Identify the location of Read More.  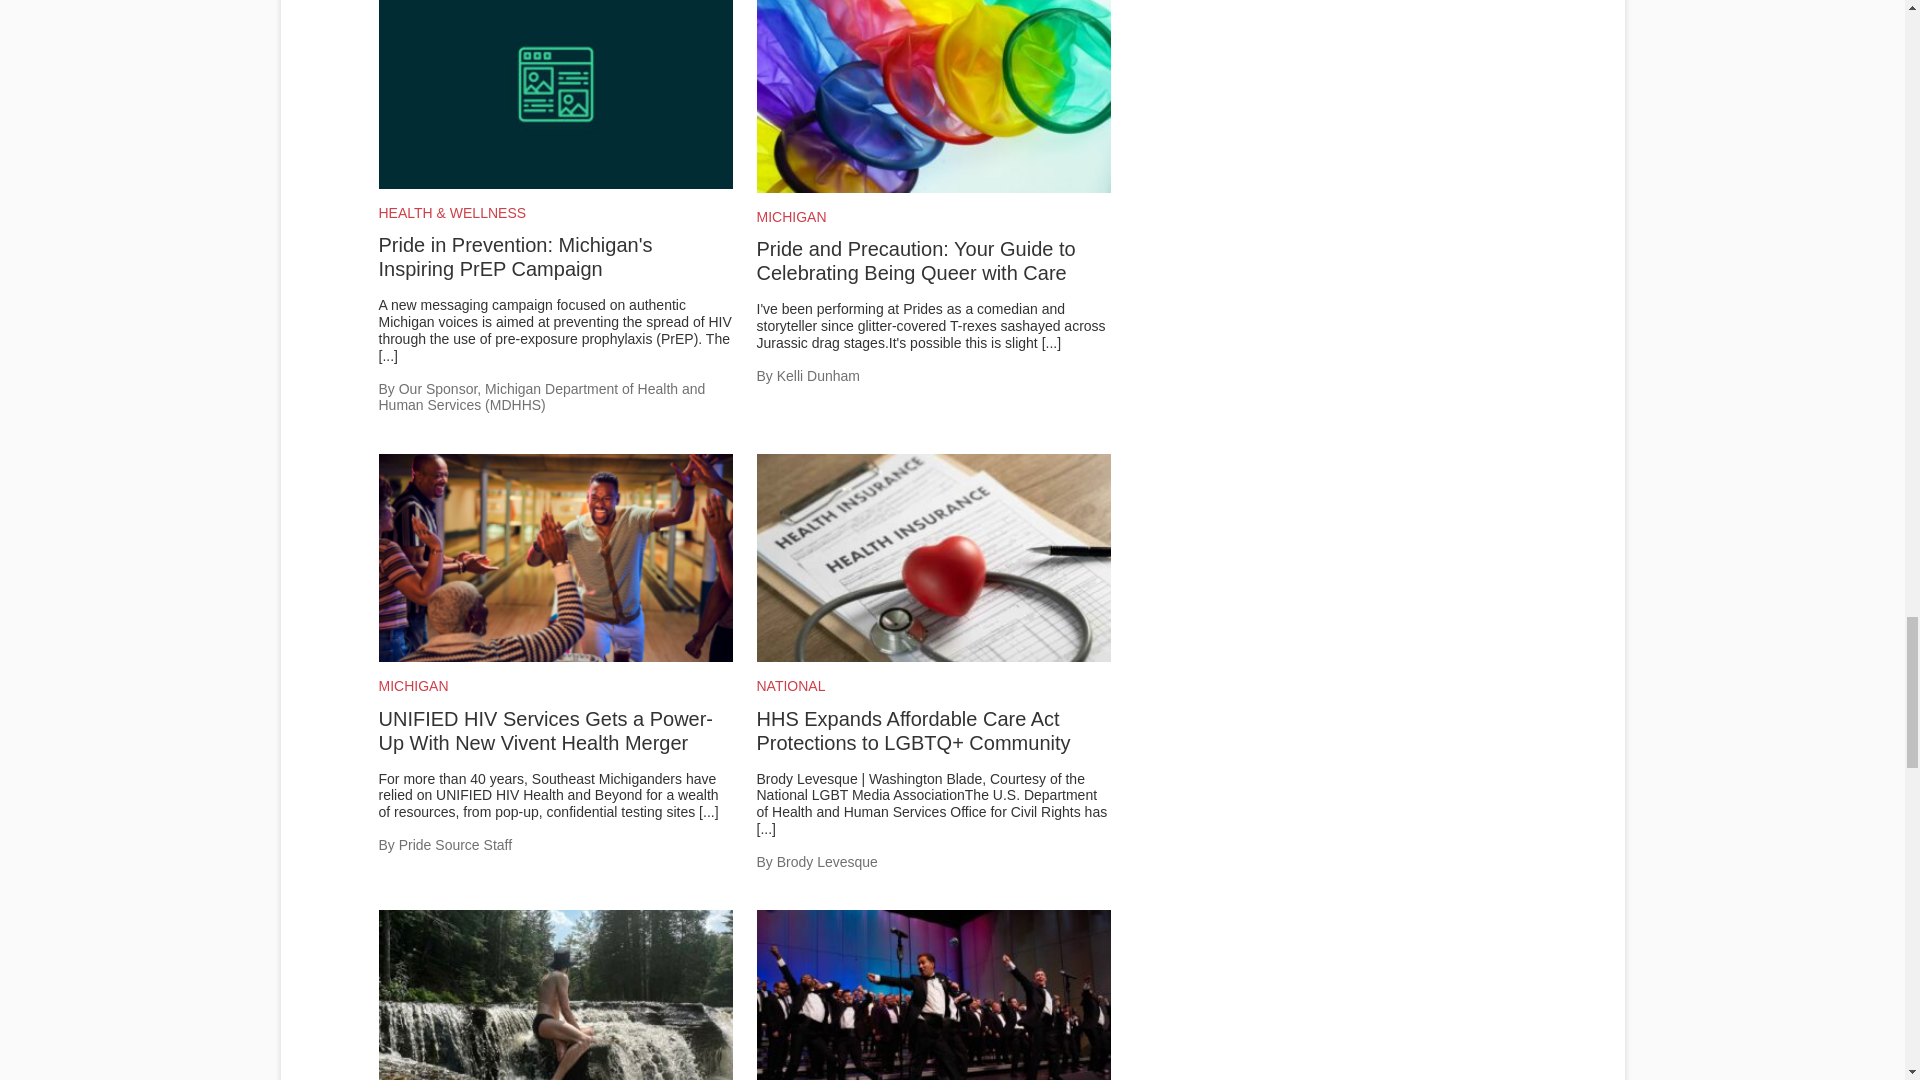
(766, 828).